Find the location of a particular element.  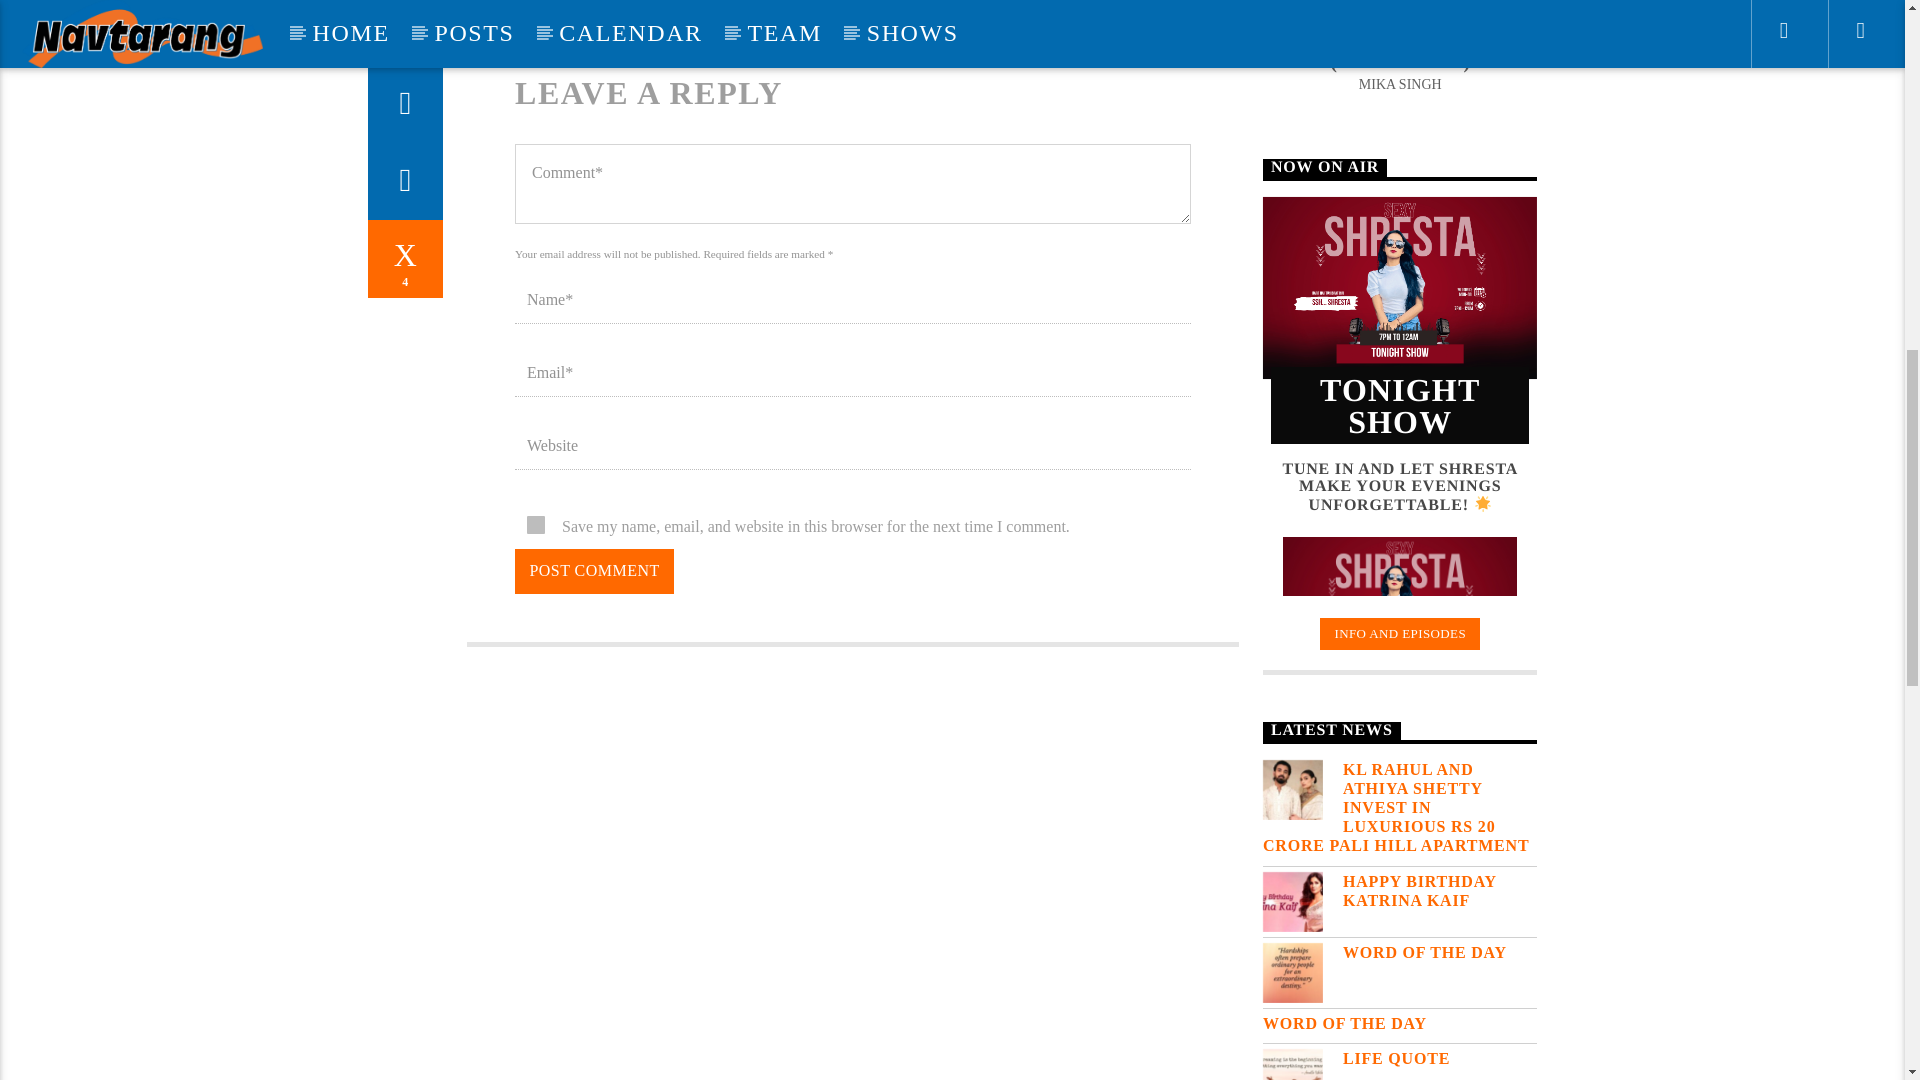

INFO AND EPISODES is located at coordinates (1400, 634).